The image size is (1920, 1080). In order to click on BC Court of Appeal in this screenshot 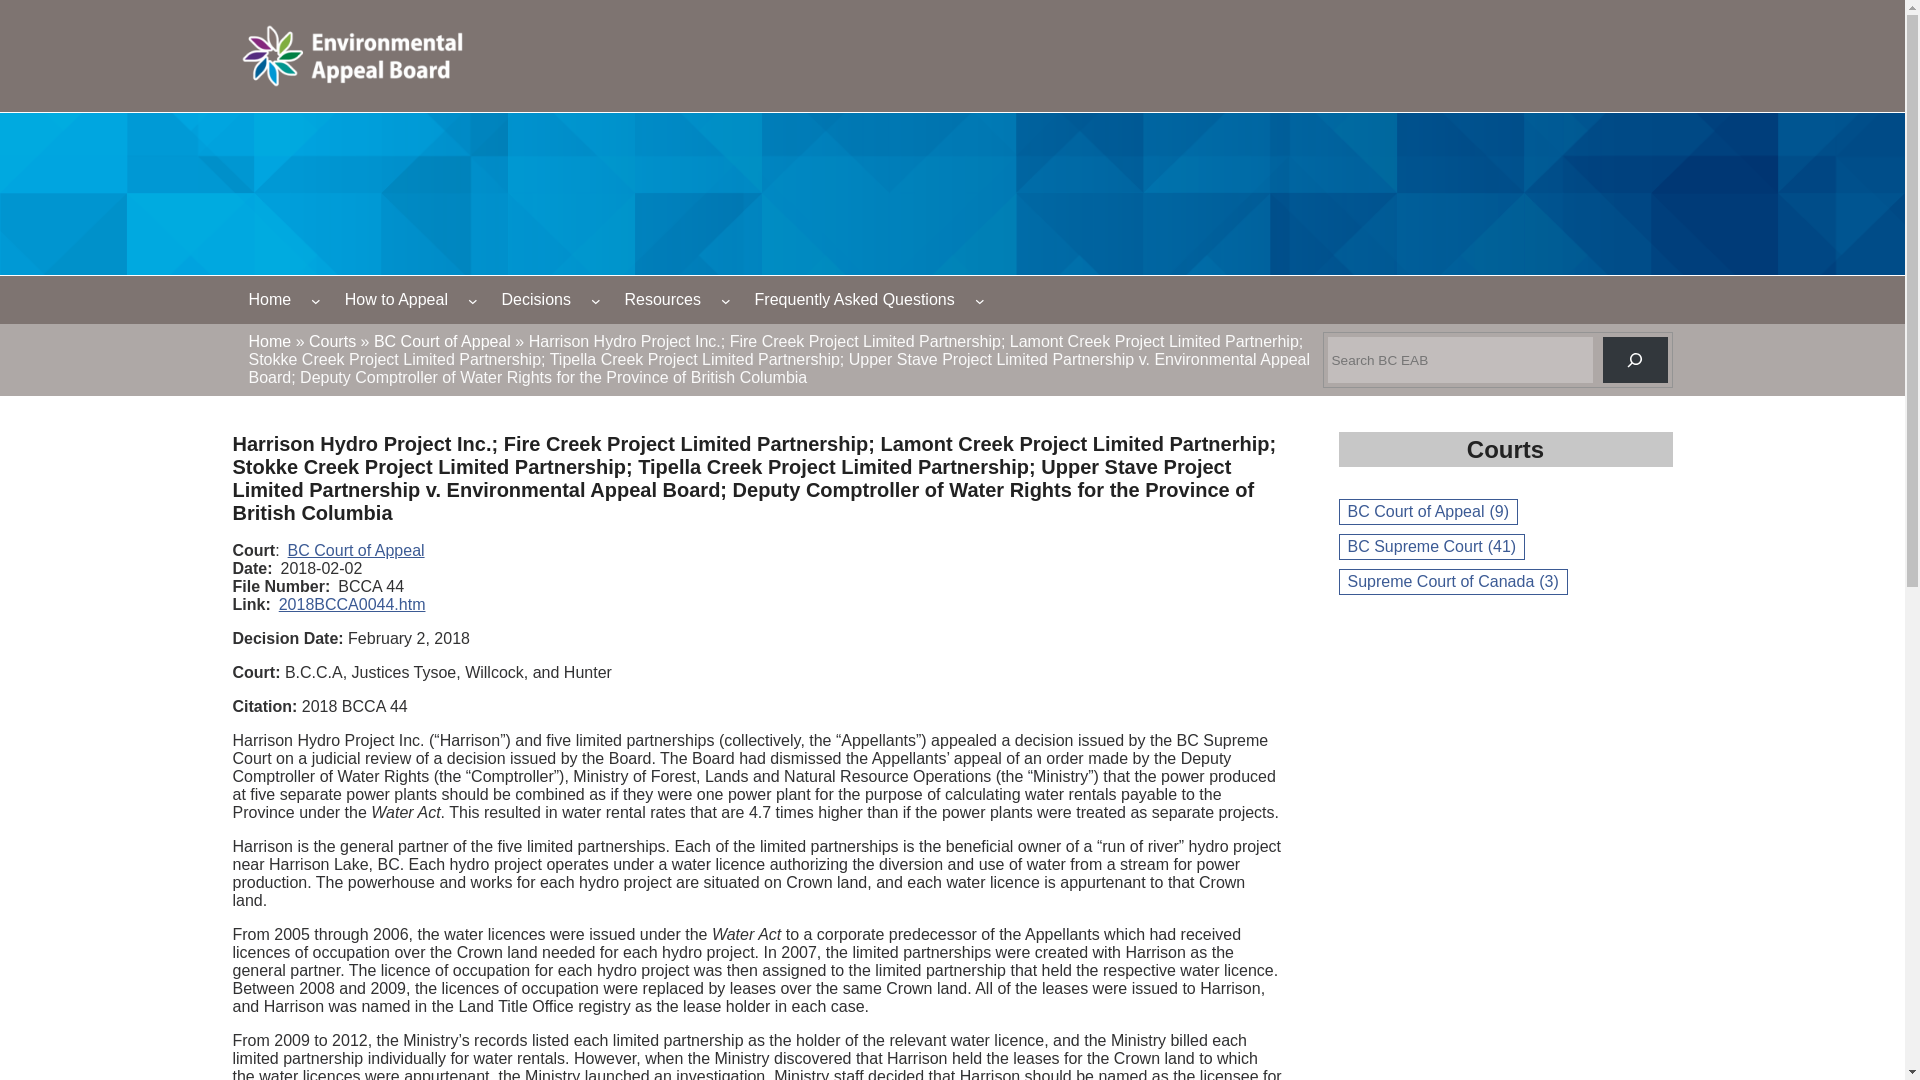, I will do `click(356, 550)`.